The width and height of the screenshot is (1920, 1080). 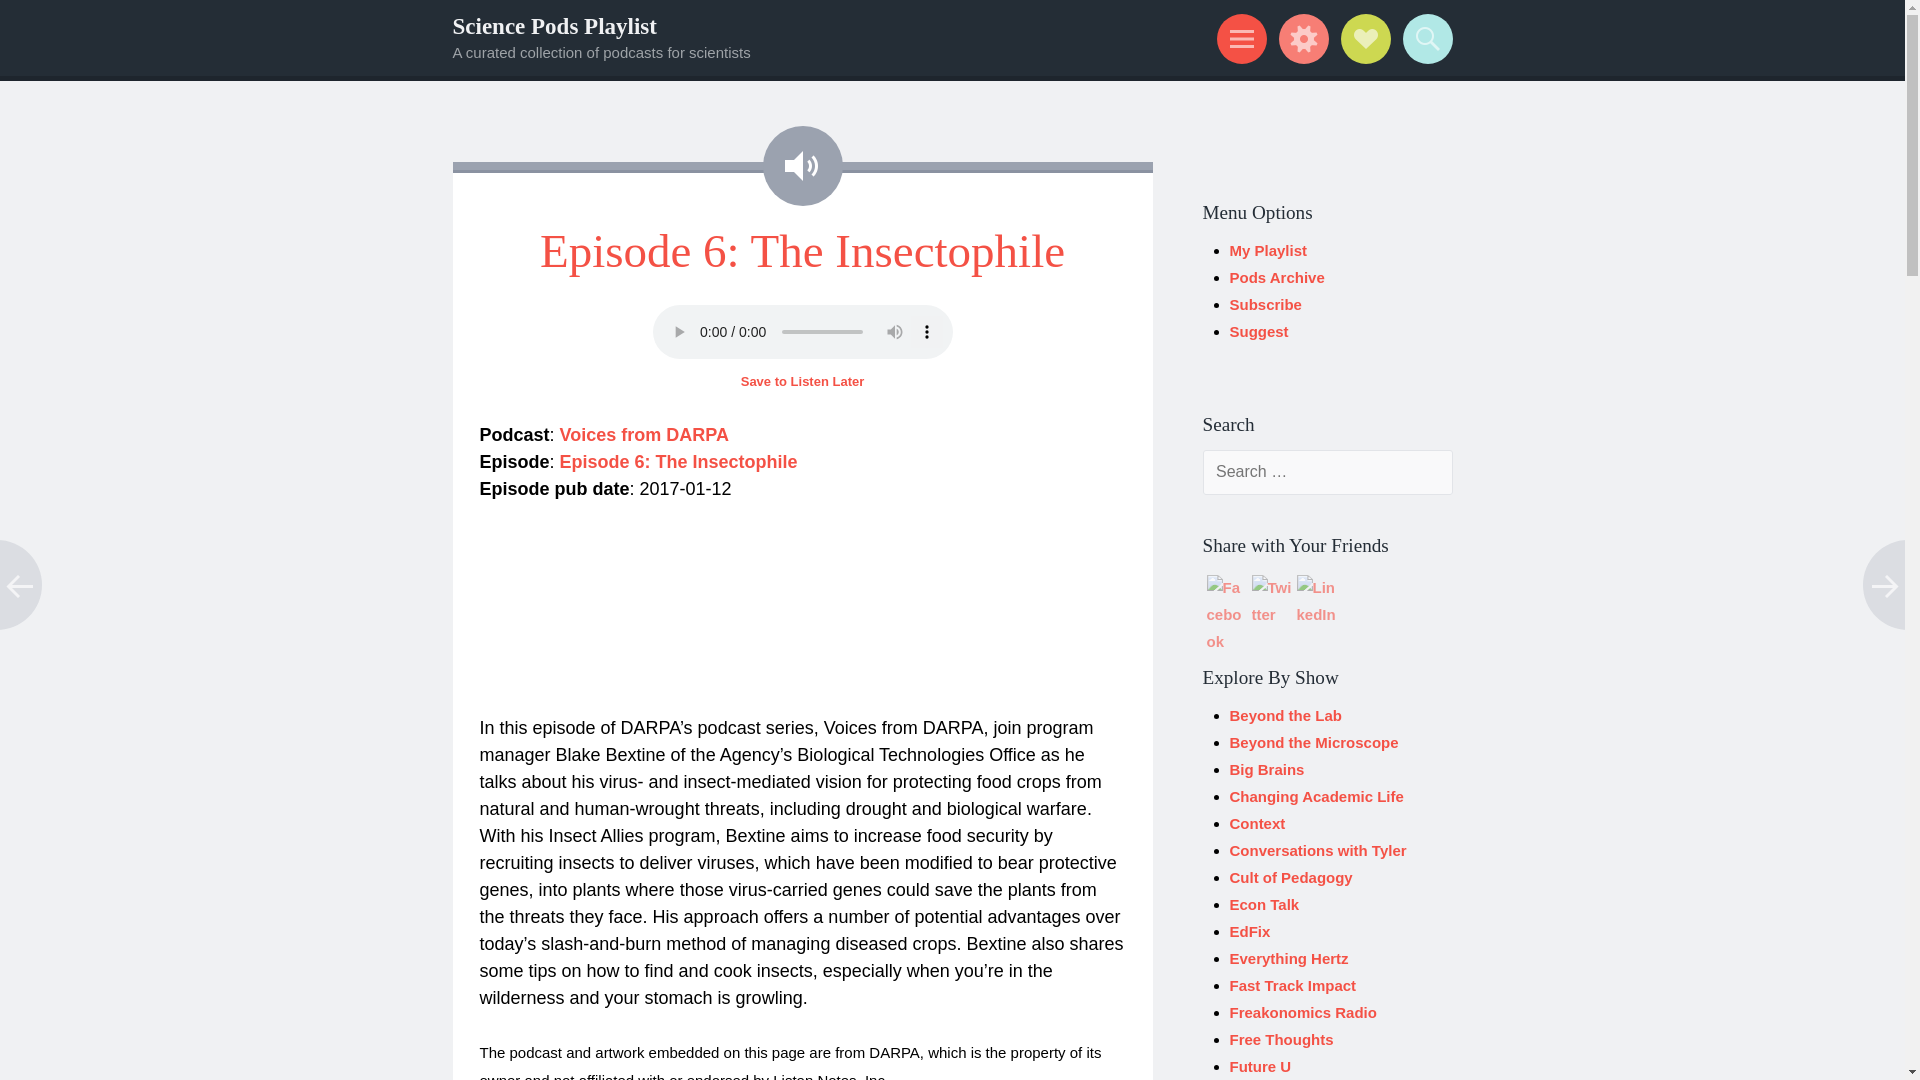 What do you see at coordinates (802, 166) in the screenshot?
I see `All Audio posts` at bounding box center [802, 166].